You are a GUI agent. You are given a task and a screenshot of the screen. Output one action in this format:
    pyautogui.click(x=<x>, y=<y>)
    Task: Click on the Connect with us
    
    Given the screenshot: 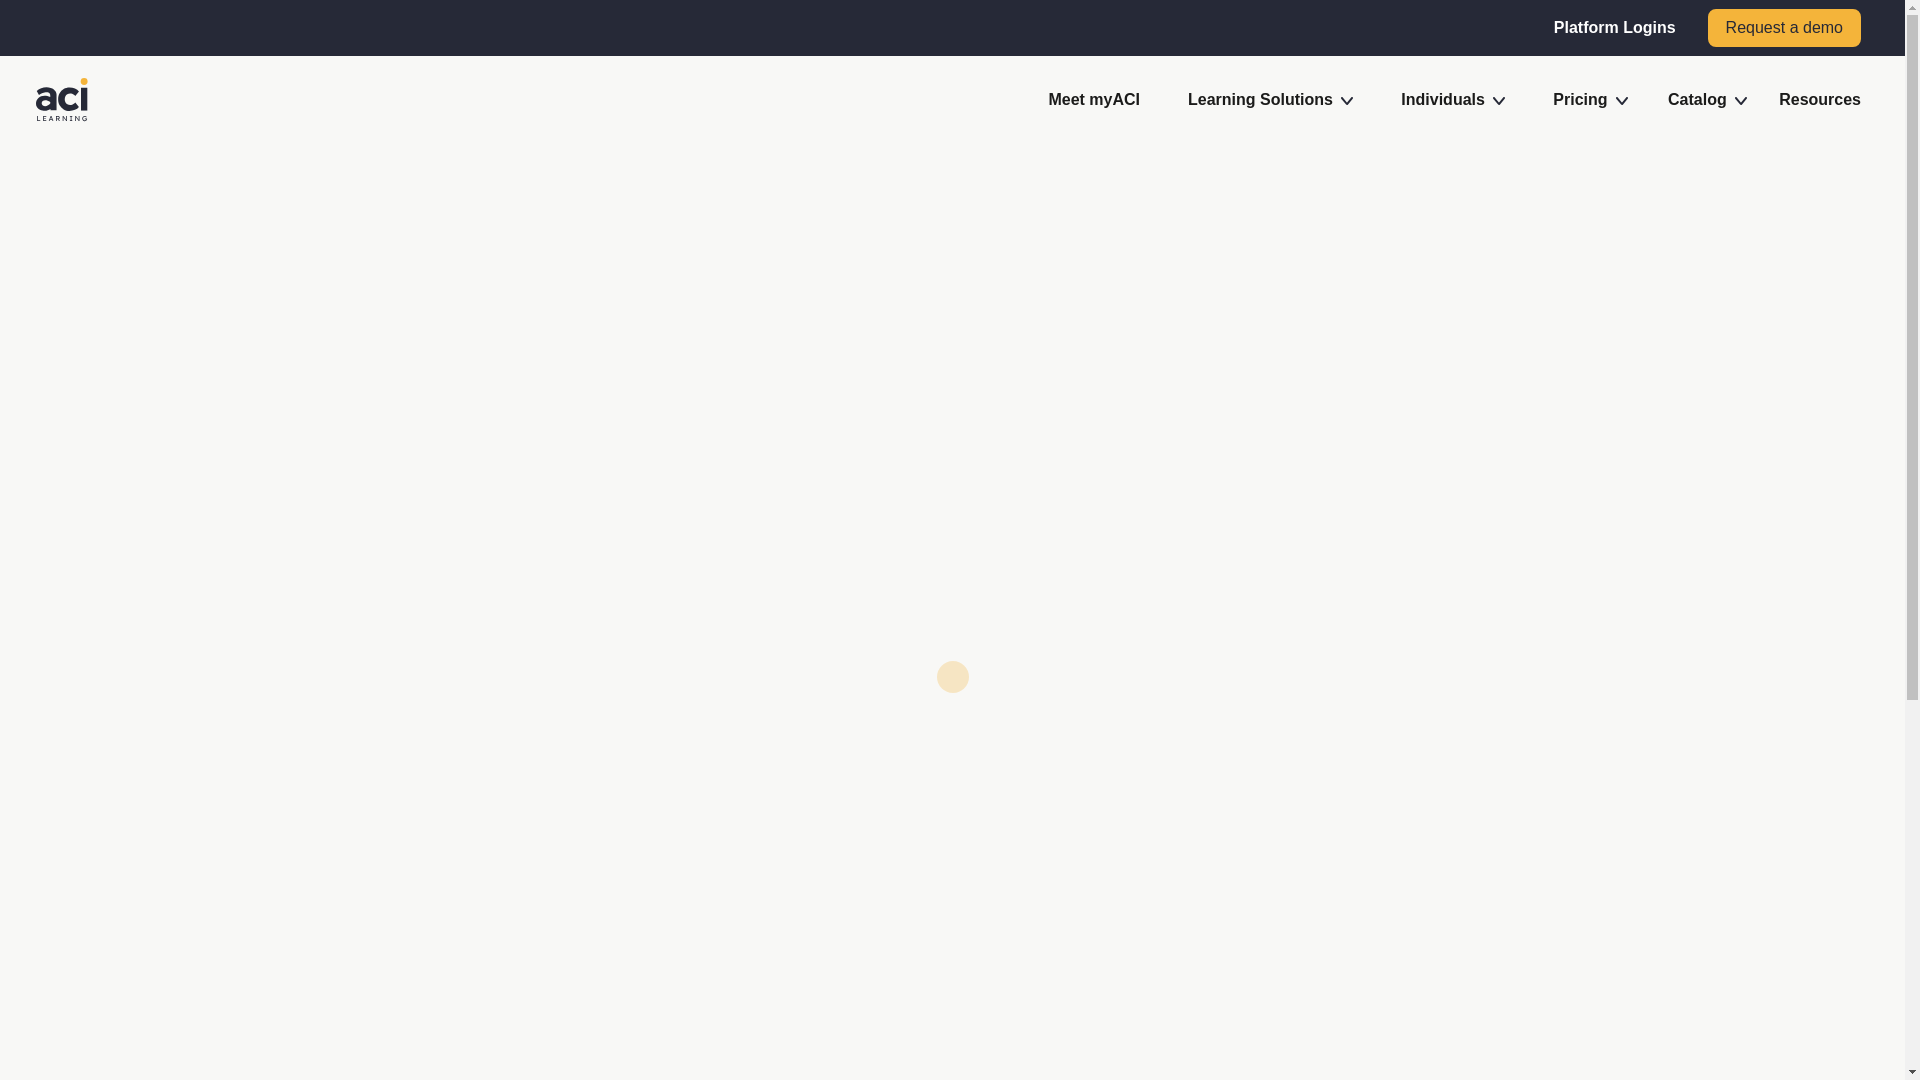 What is the action you would take?
    pyautogui.click(x=1704, y=674)
    